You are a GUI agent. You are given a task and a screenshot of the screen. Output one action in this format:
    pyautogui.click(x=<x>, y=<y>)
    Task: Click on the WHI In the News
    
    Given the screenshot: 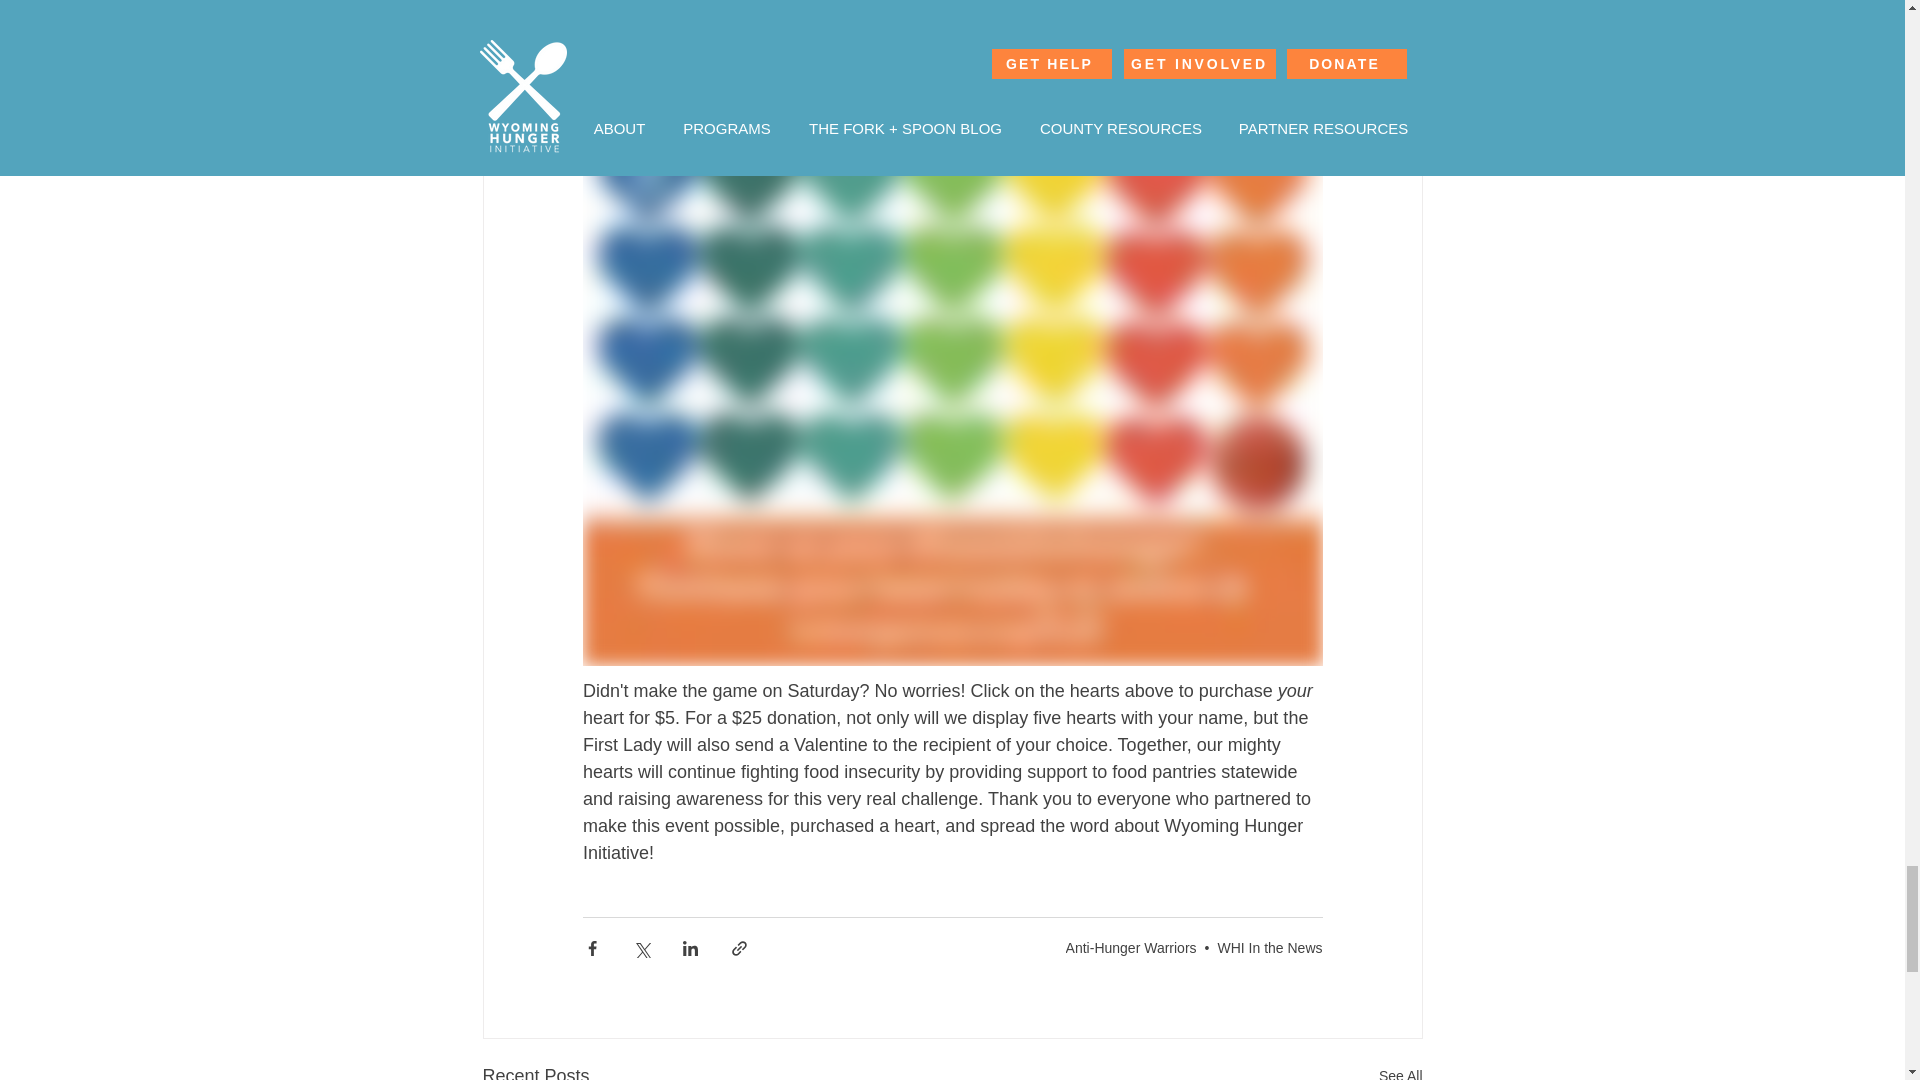 What is the action you would take?
    pyautogui.click(x=1270, y=947)
    